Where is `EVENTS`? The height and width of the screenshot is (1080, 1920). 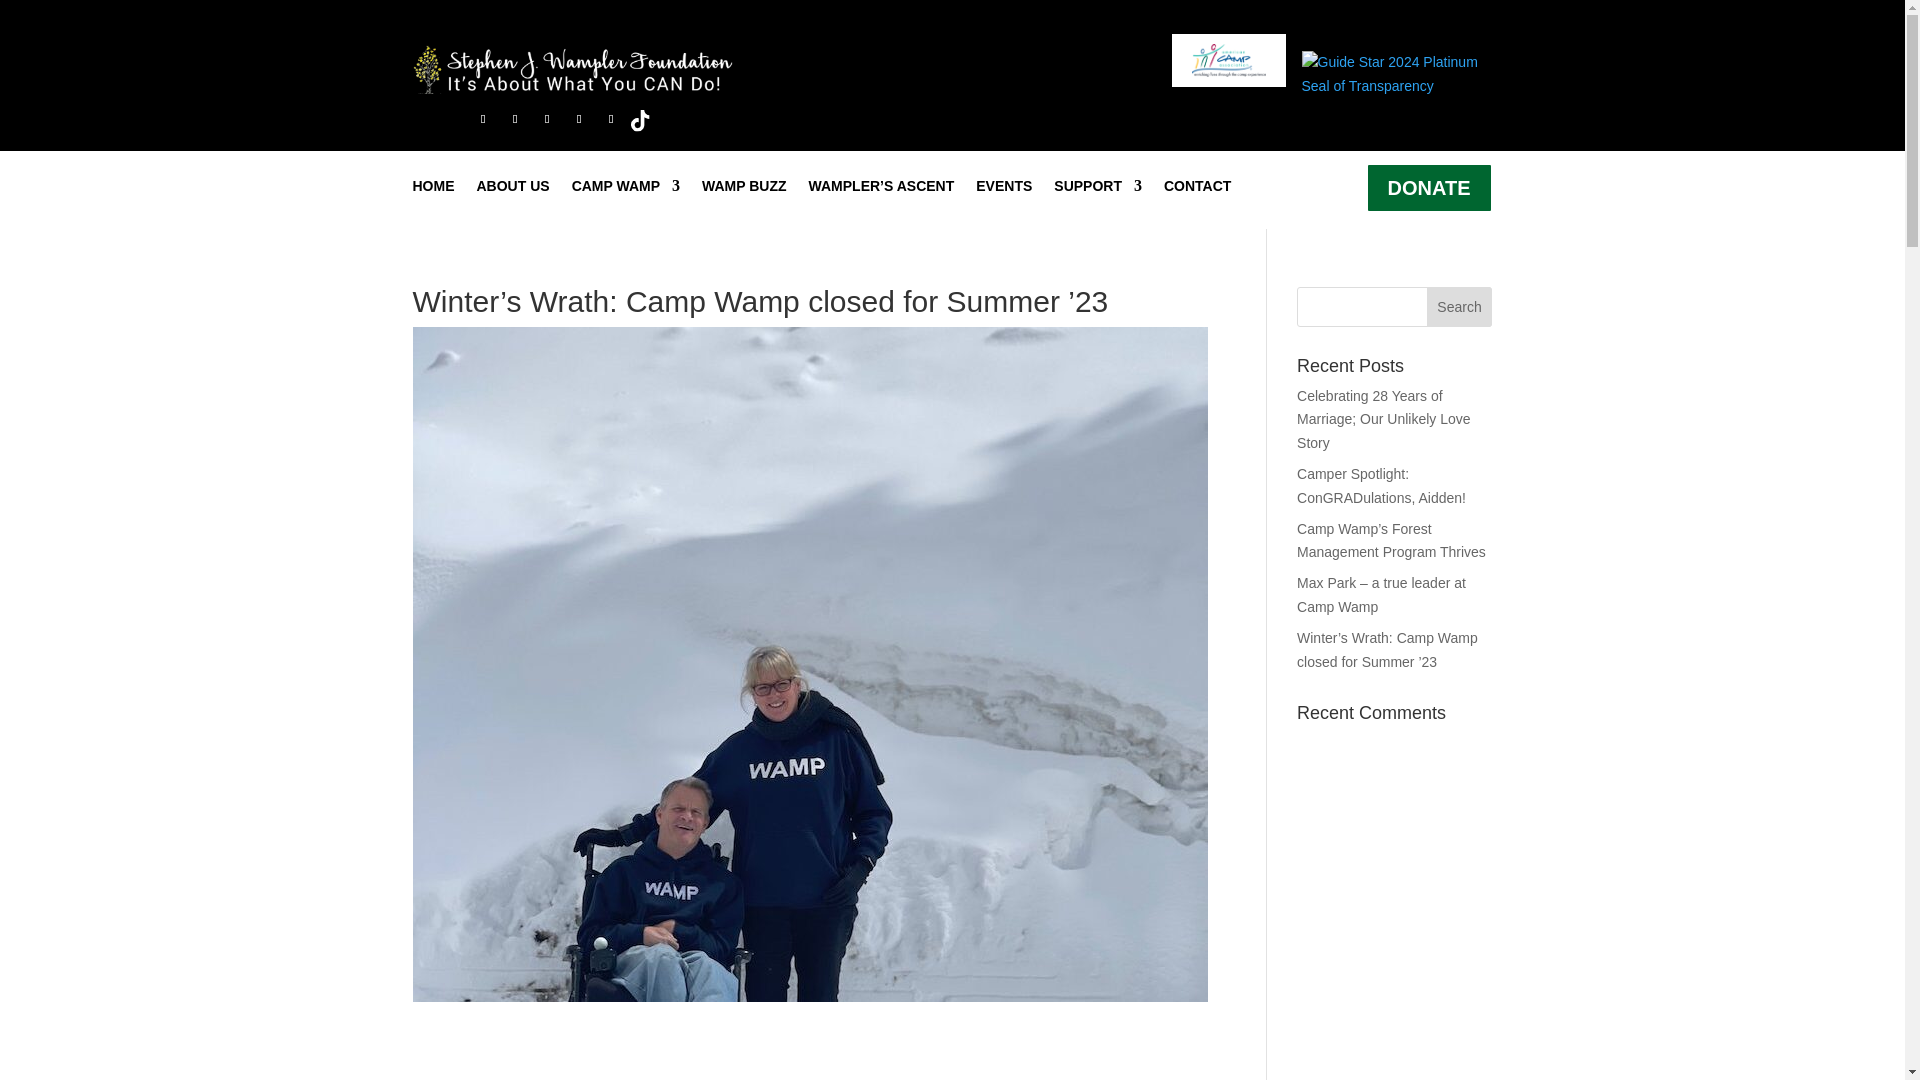
EVENTS is located at coordinates (1004, 190).